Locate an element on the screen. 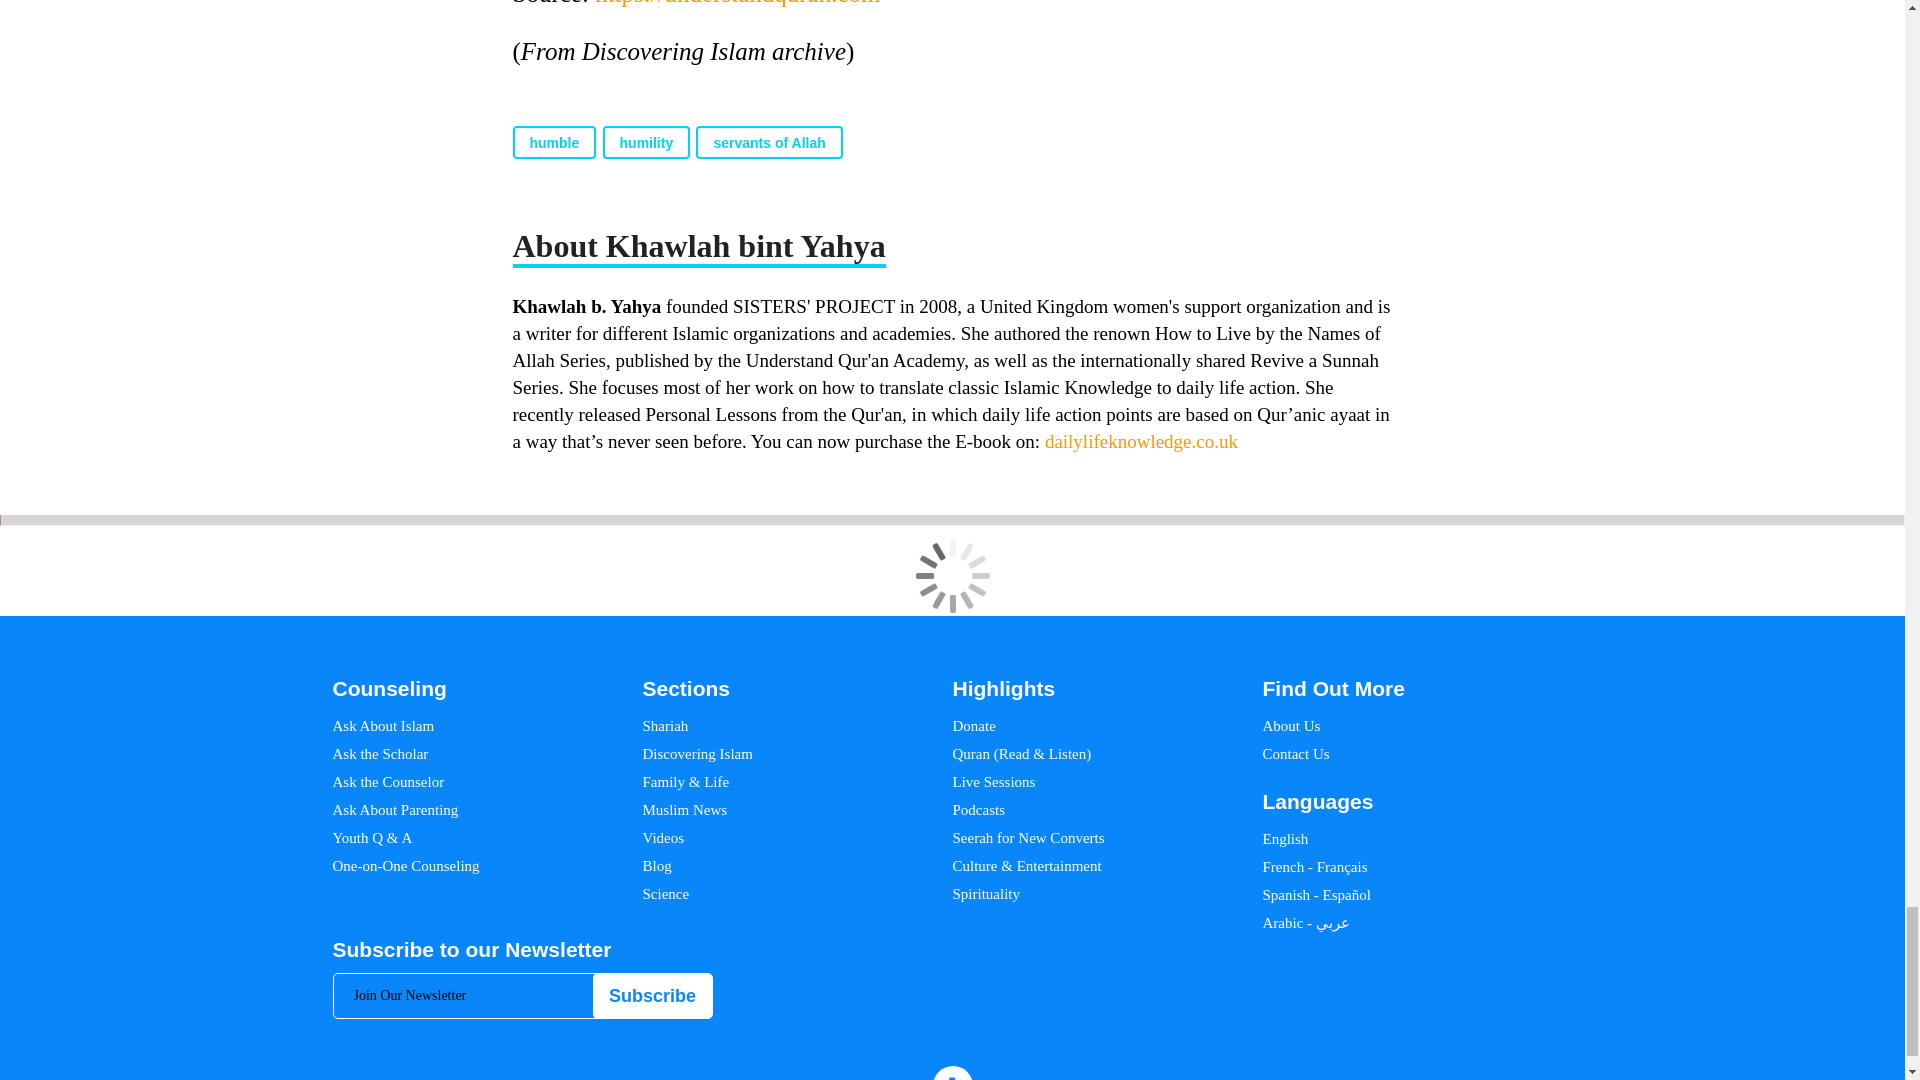 This screenshot has width=1920, height=1080. Subscribe is located at coordinates (652, 996).